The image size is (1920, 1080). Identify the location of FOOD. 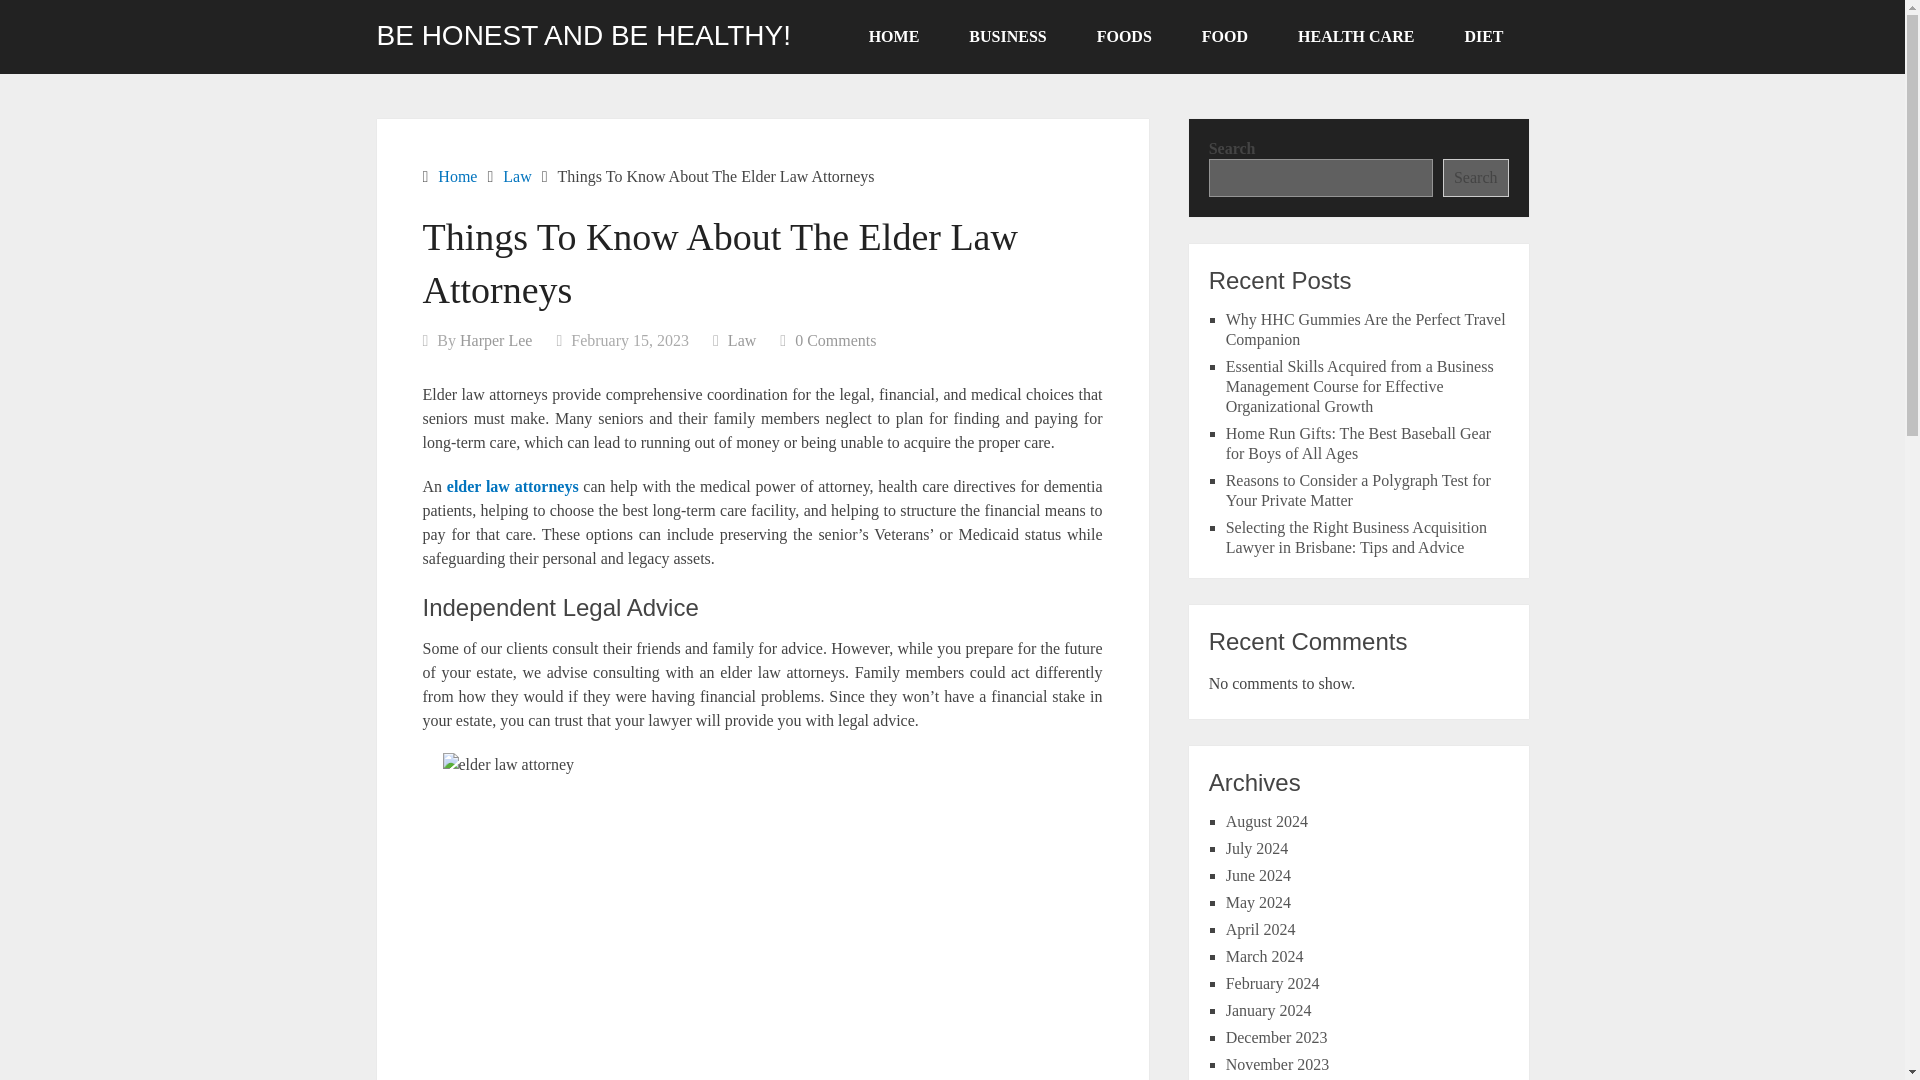
(1224, 37).